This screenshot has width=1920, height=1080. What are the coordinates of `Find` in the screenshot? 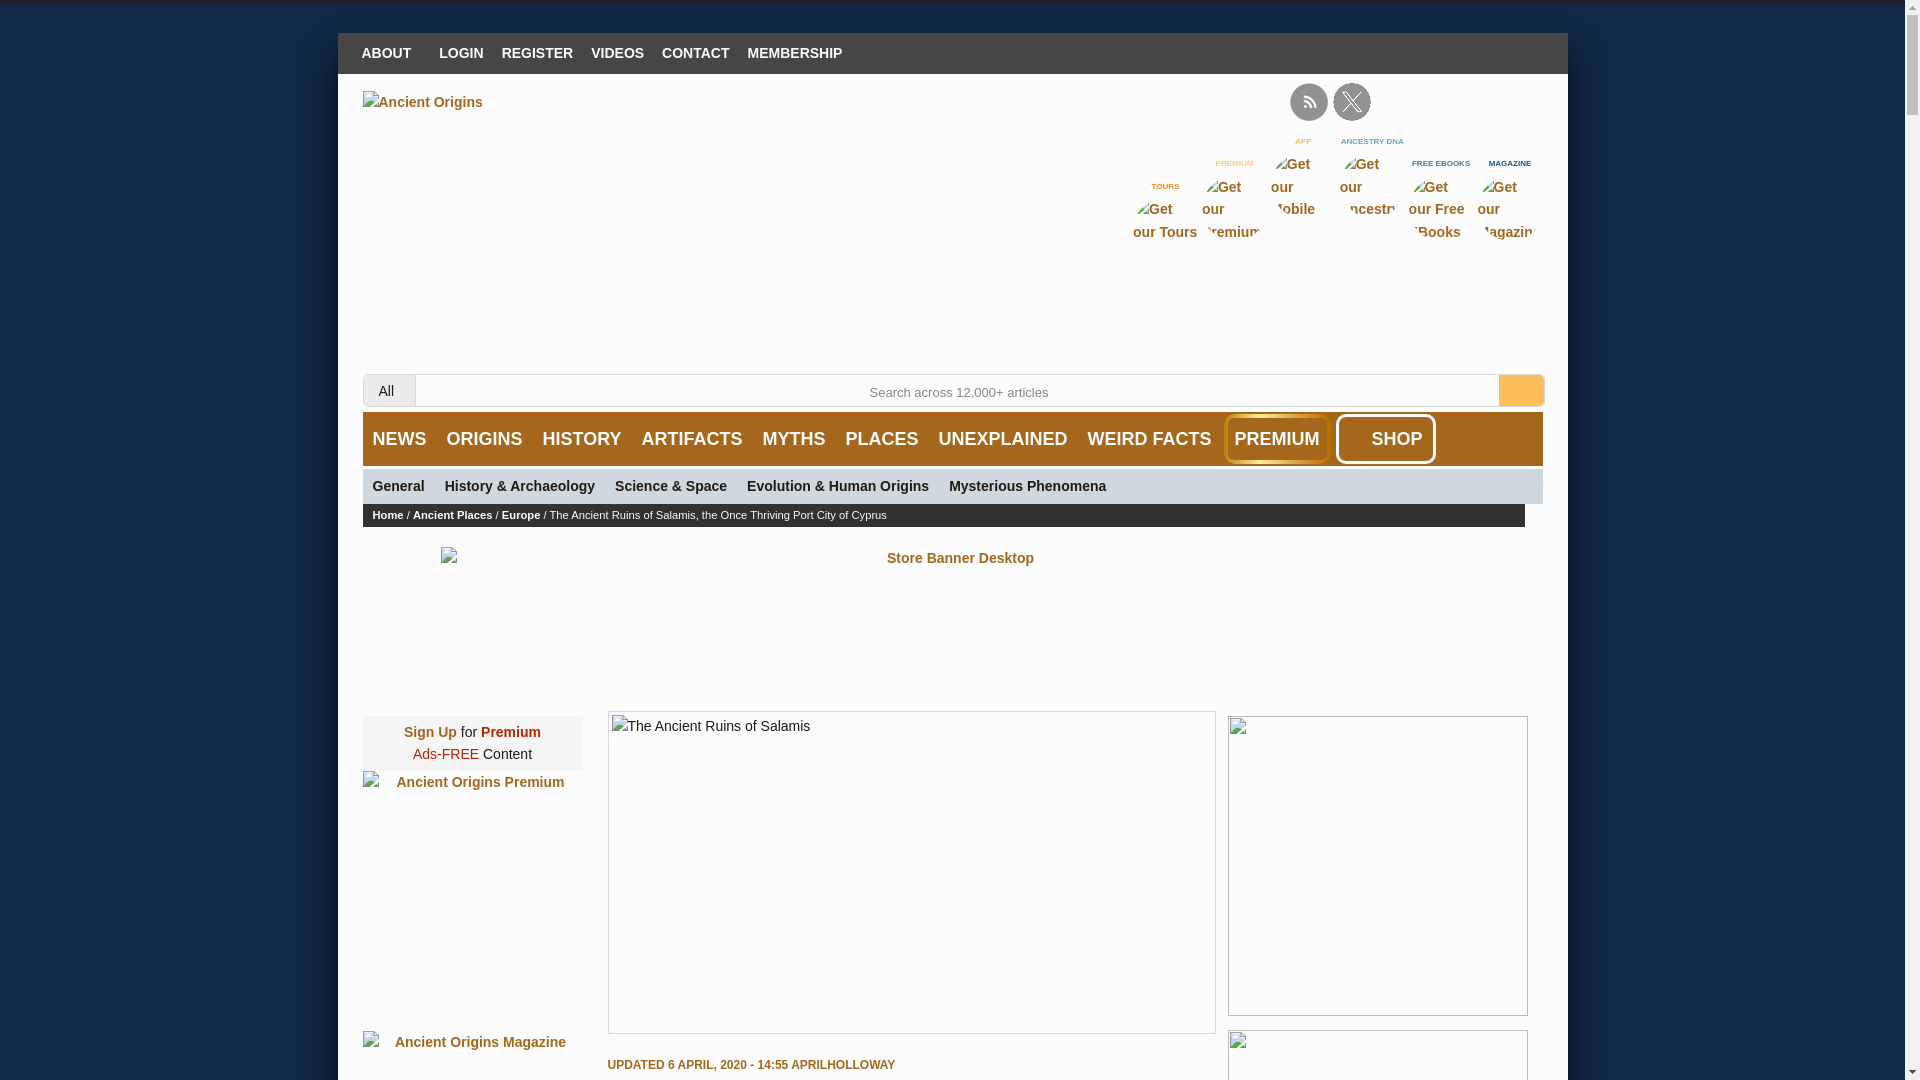 It's located at (1520, 390).